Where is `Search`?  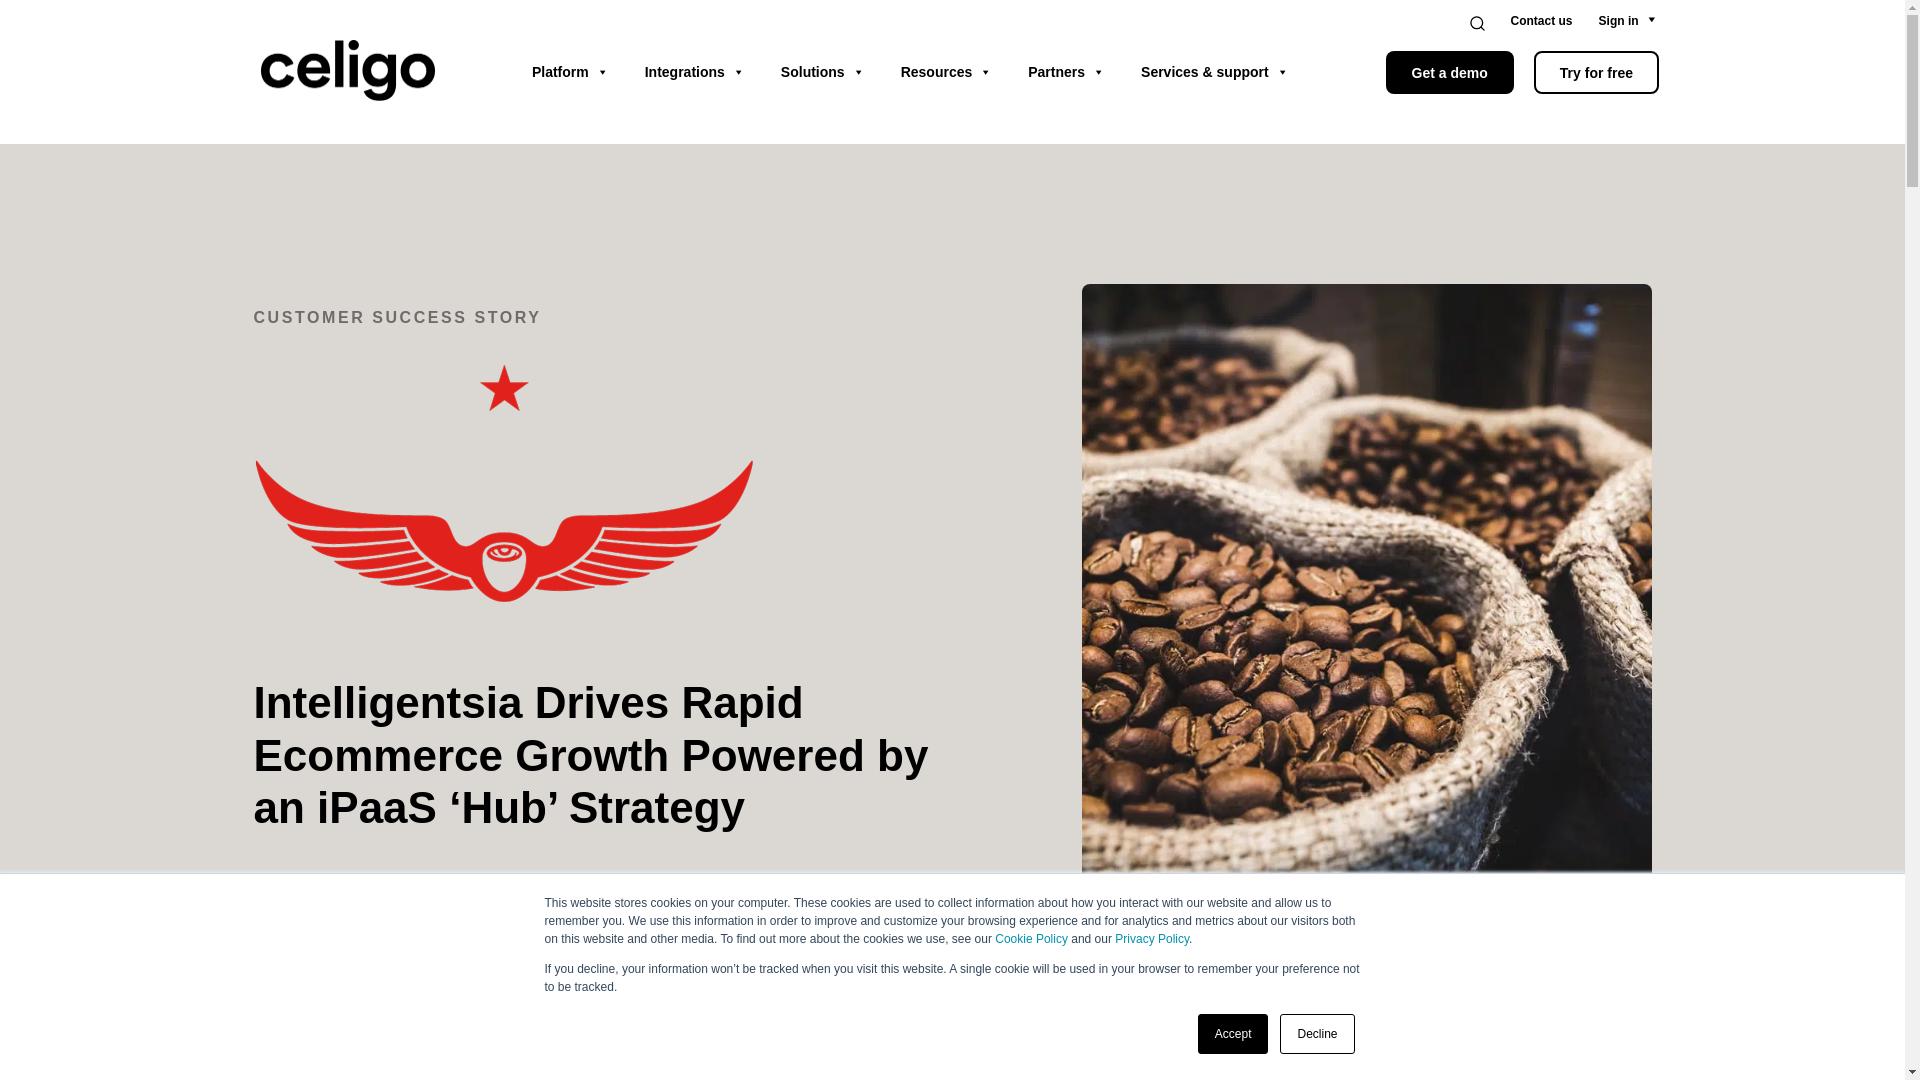 Search is located at coordinates (1490, 23).